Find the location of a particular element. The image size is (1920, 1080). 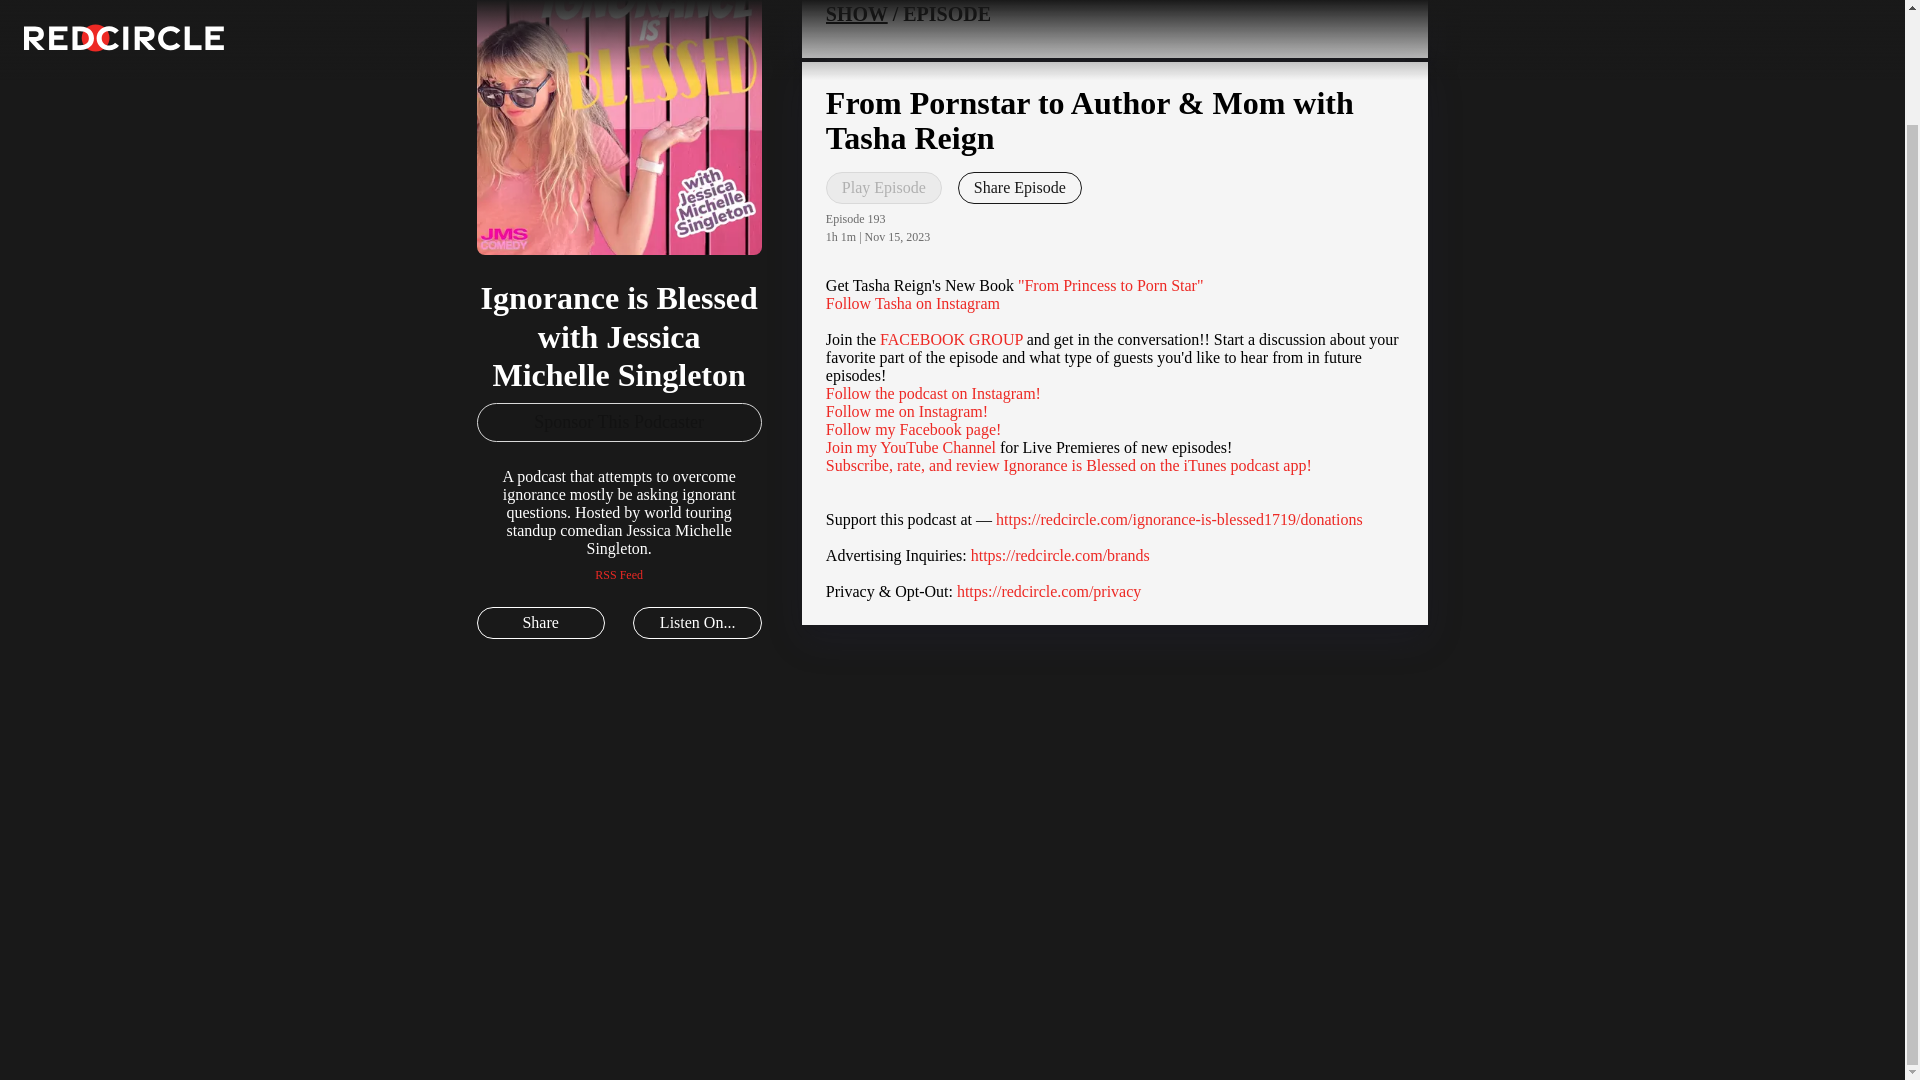

Follow the podcast on Instagram! is located at coordinates (932, 392).